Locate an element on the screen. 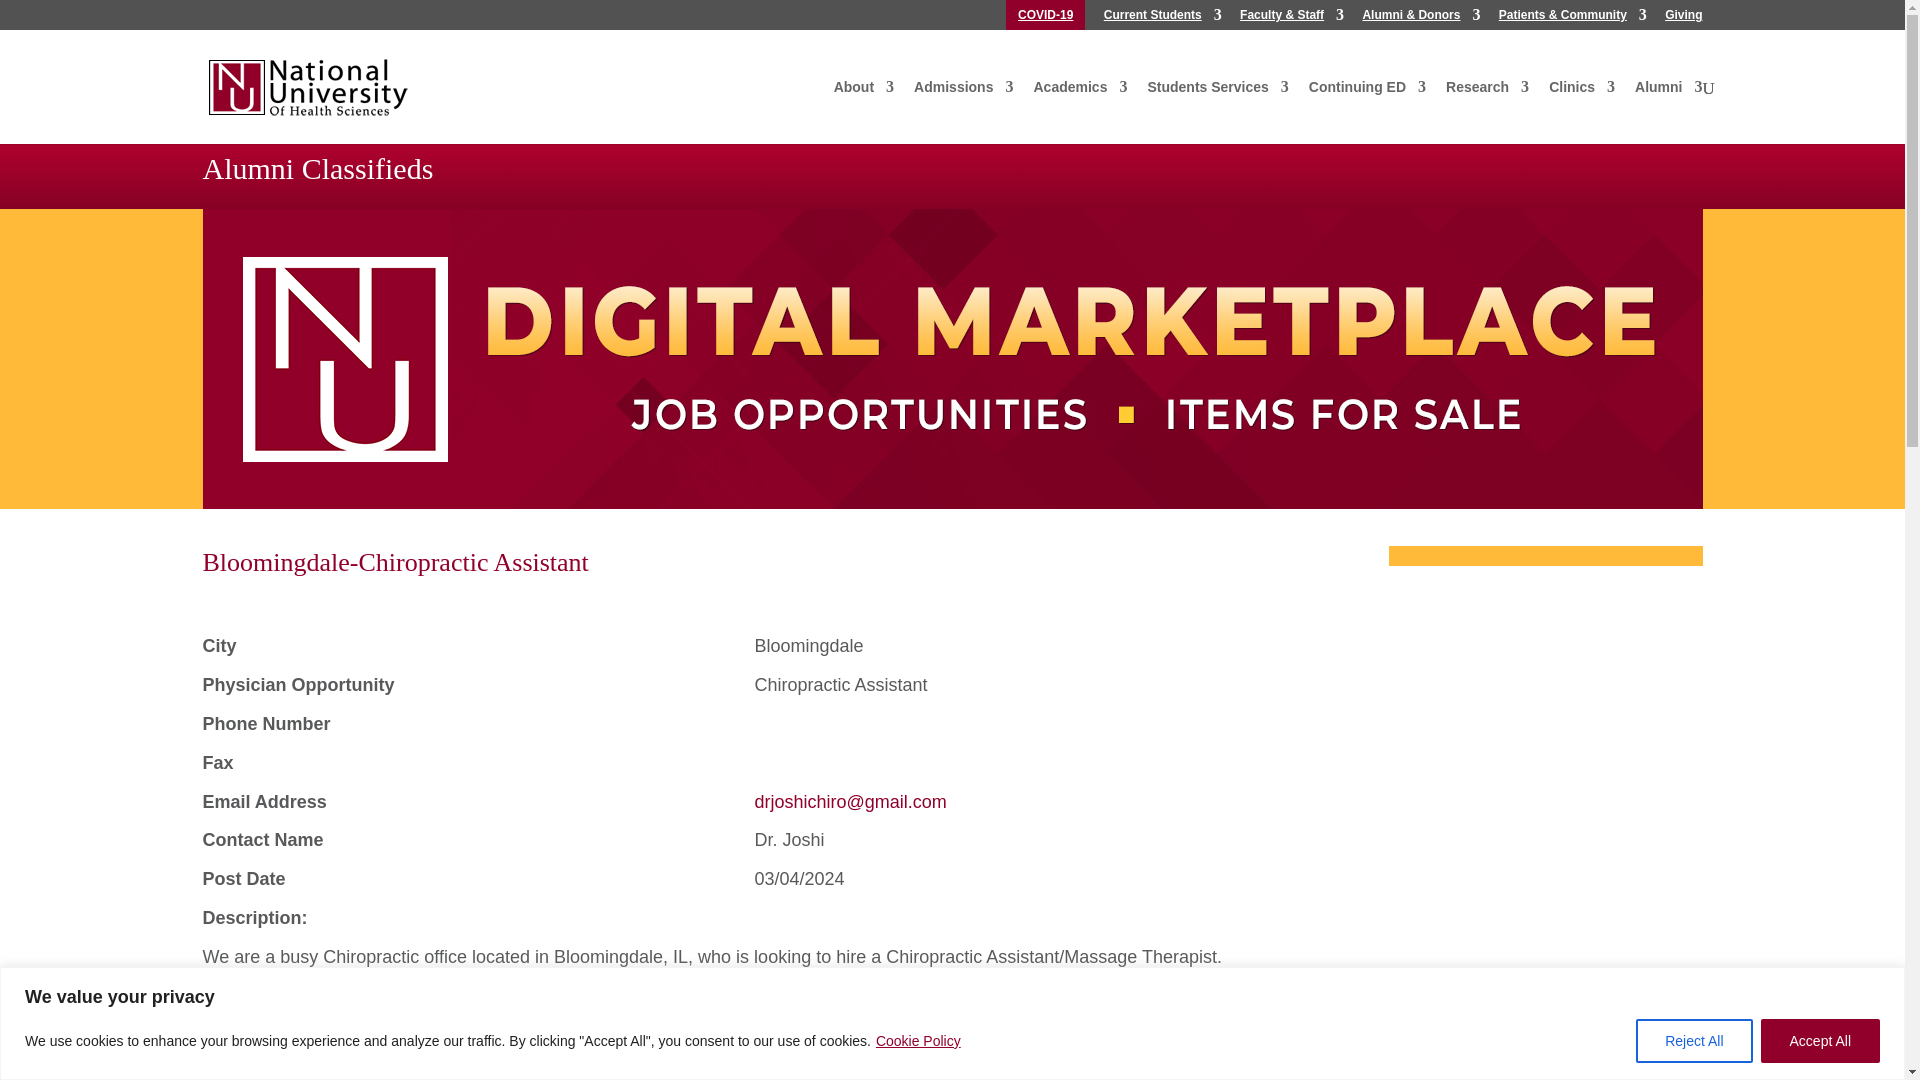 The height and width of the screenshot is (1080, 1920). Cookie Policy is located at coordinates (918, 1040).